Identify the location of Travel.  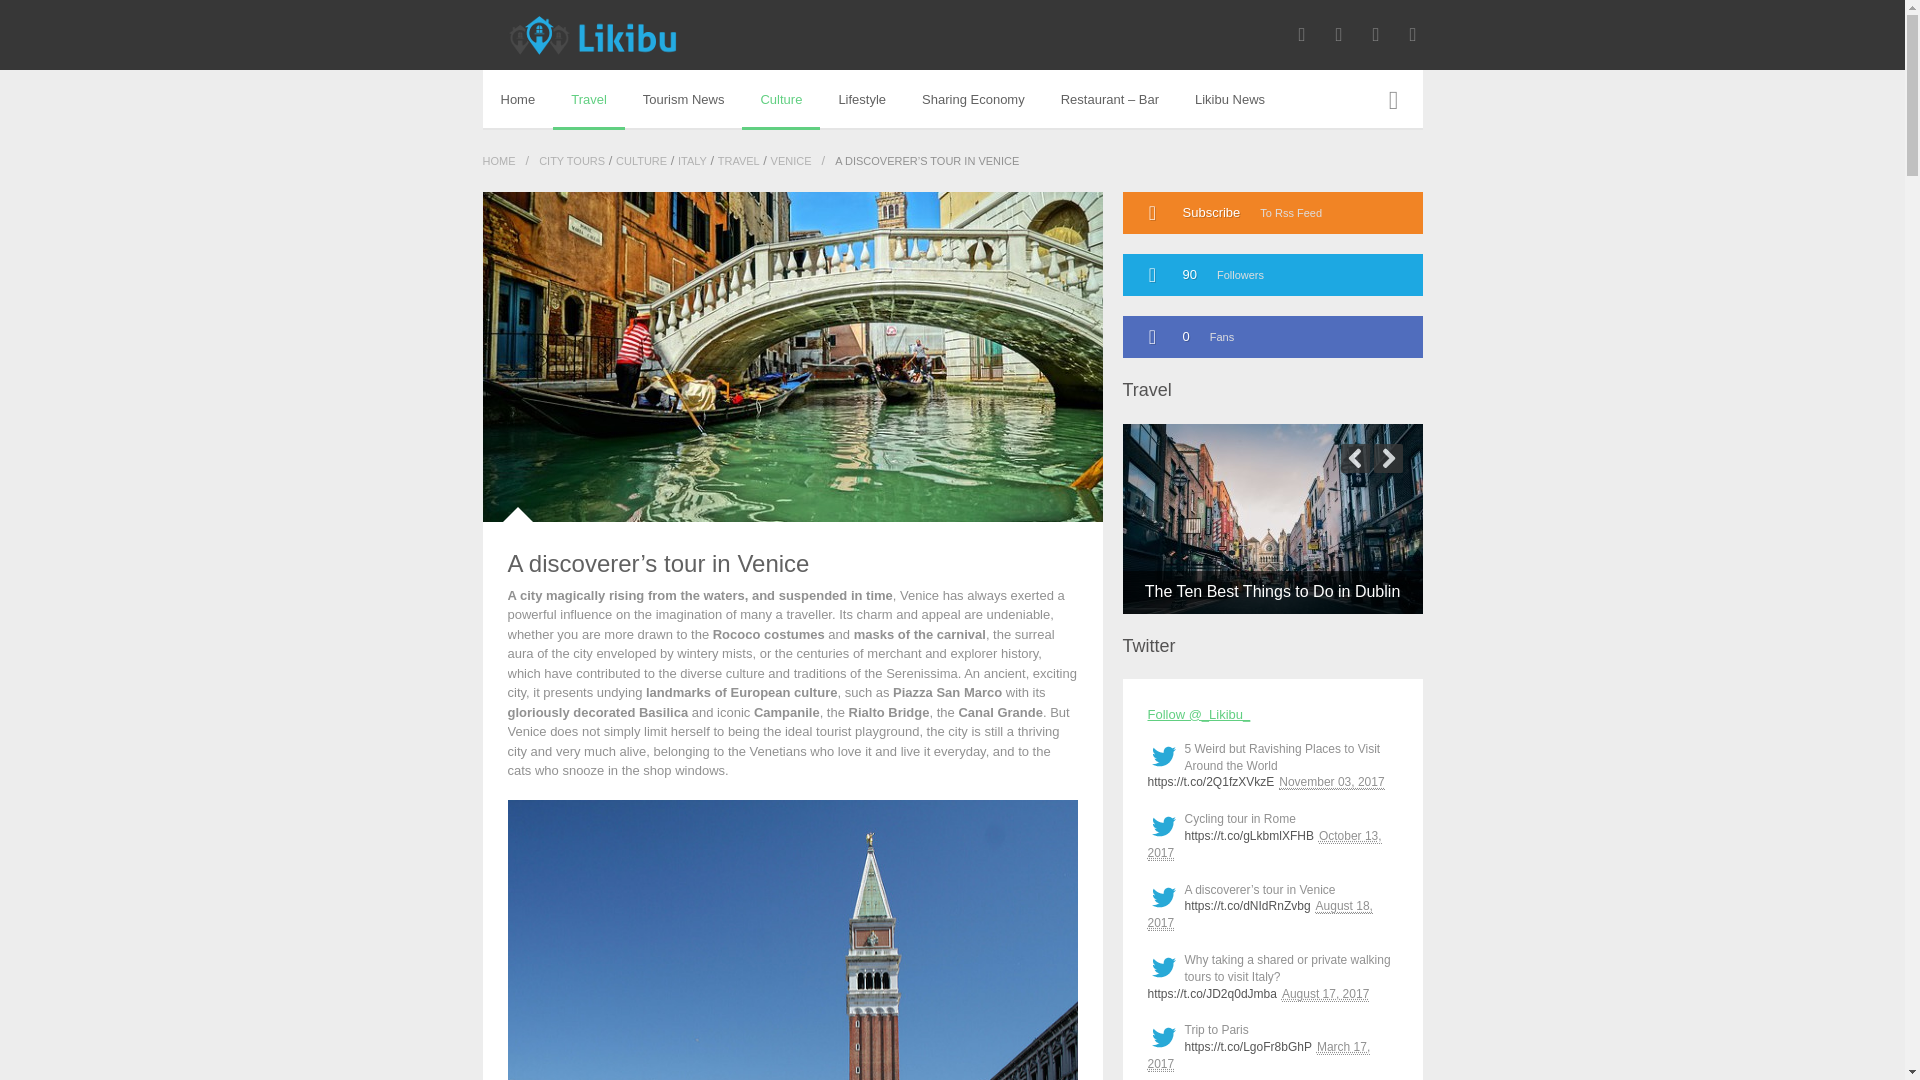
(588, 100).